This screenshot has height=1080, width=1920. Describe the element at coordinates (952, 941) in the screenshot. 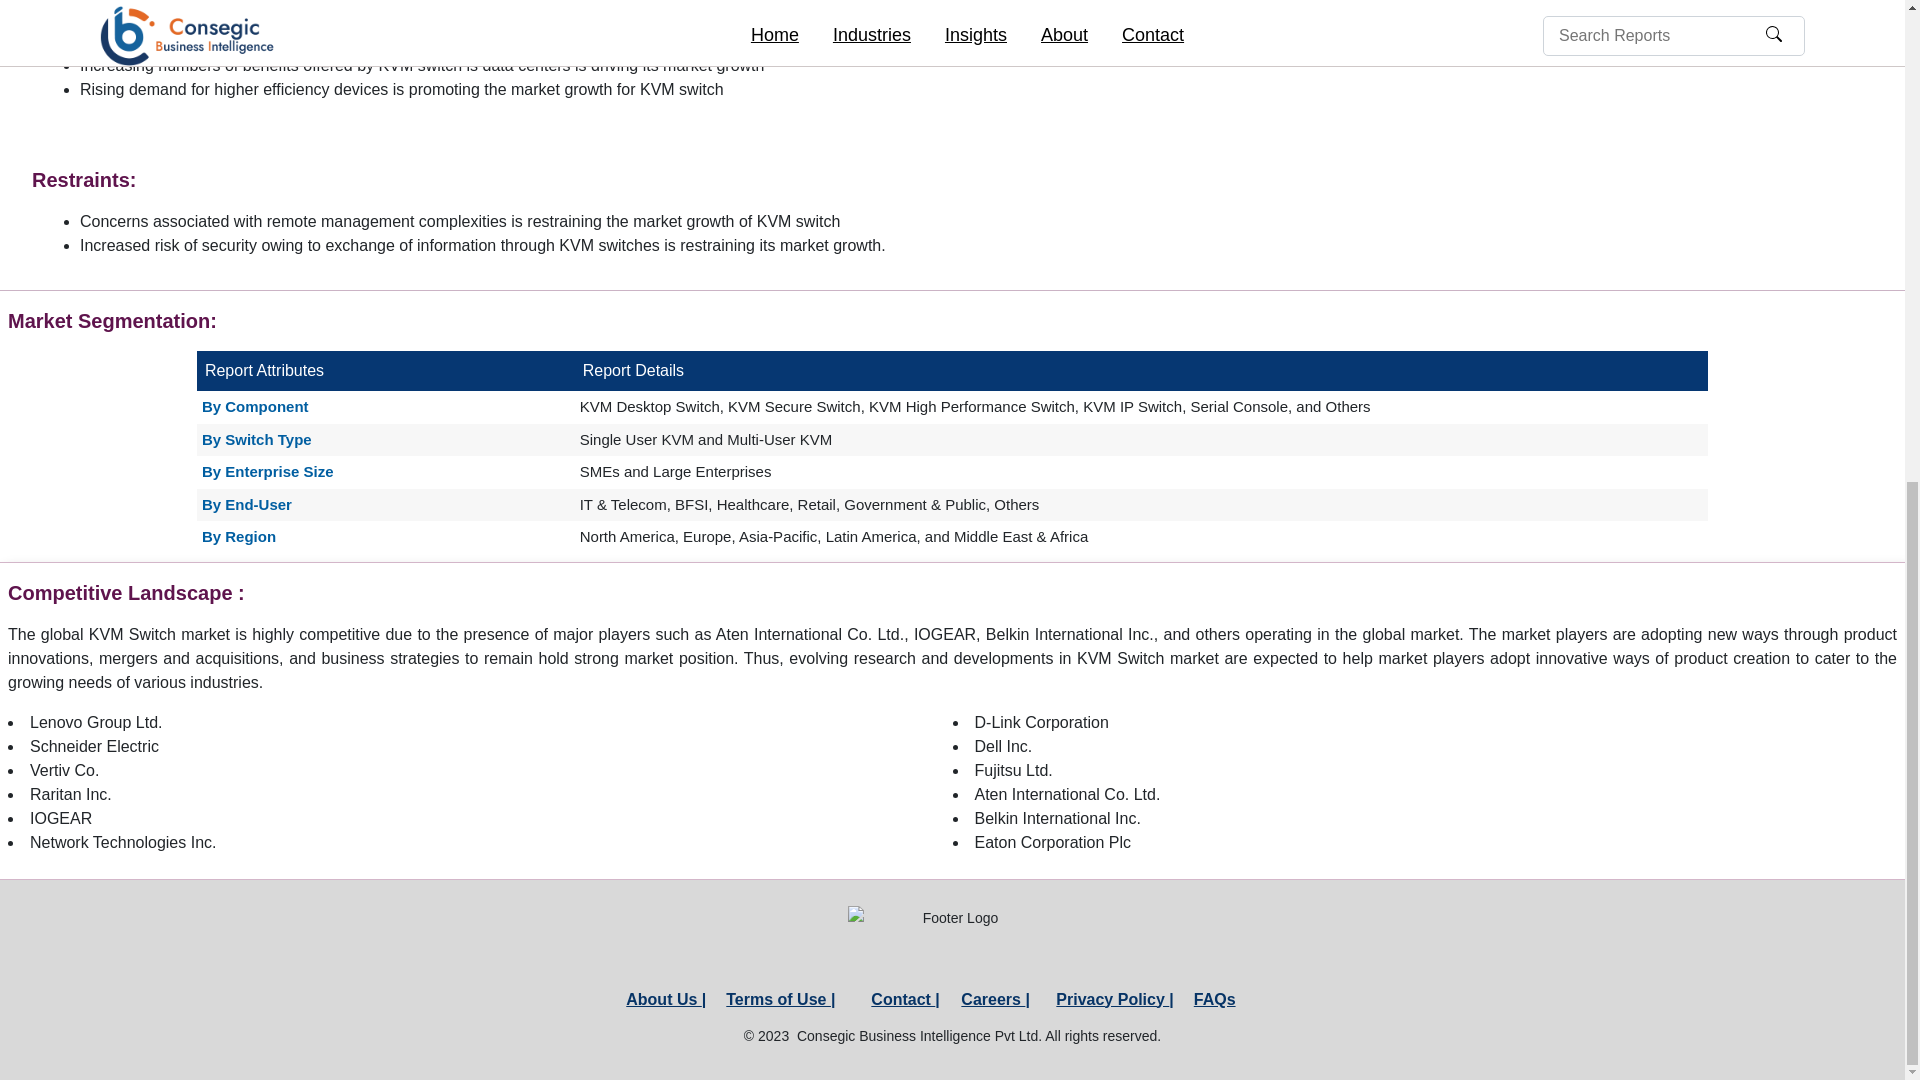

I see `Logo` at that location.